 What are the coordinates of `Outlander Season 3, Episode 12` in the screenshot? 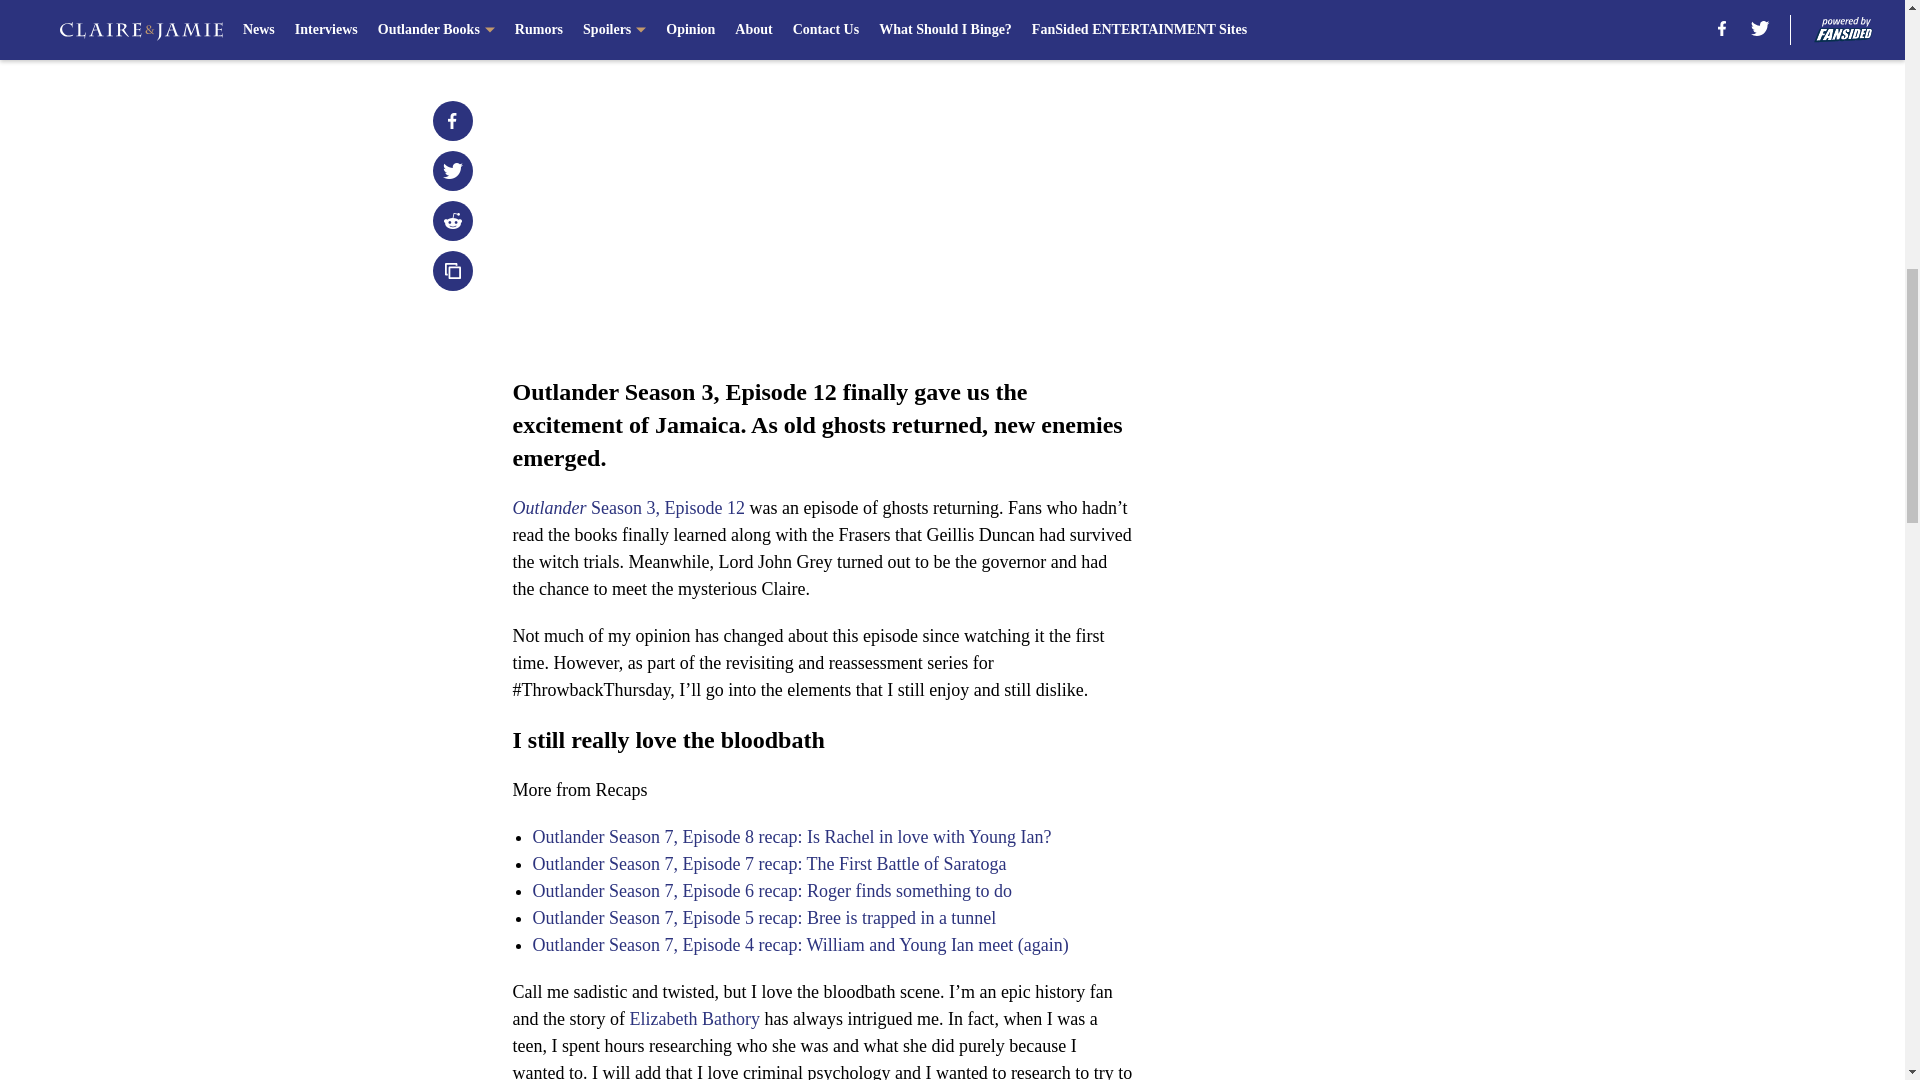 It's located at (628, 508).